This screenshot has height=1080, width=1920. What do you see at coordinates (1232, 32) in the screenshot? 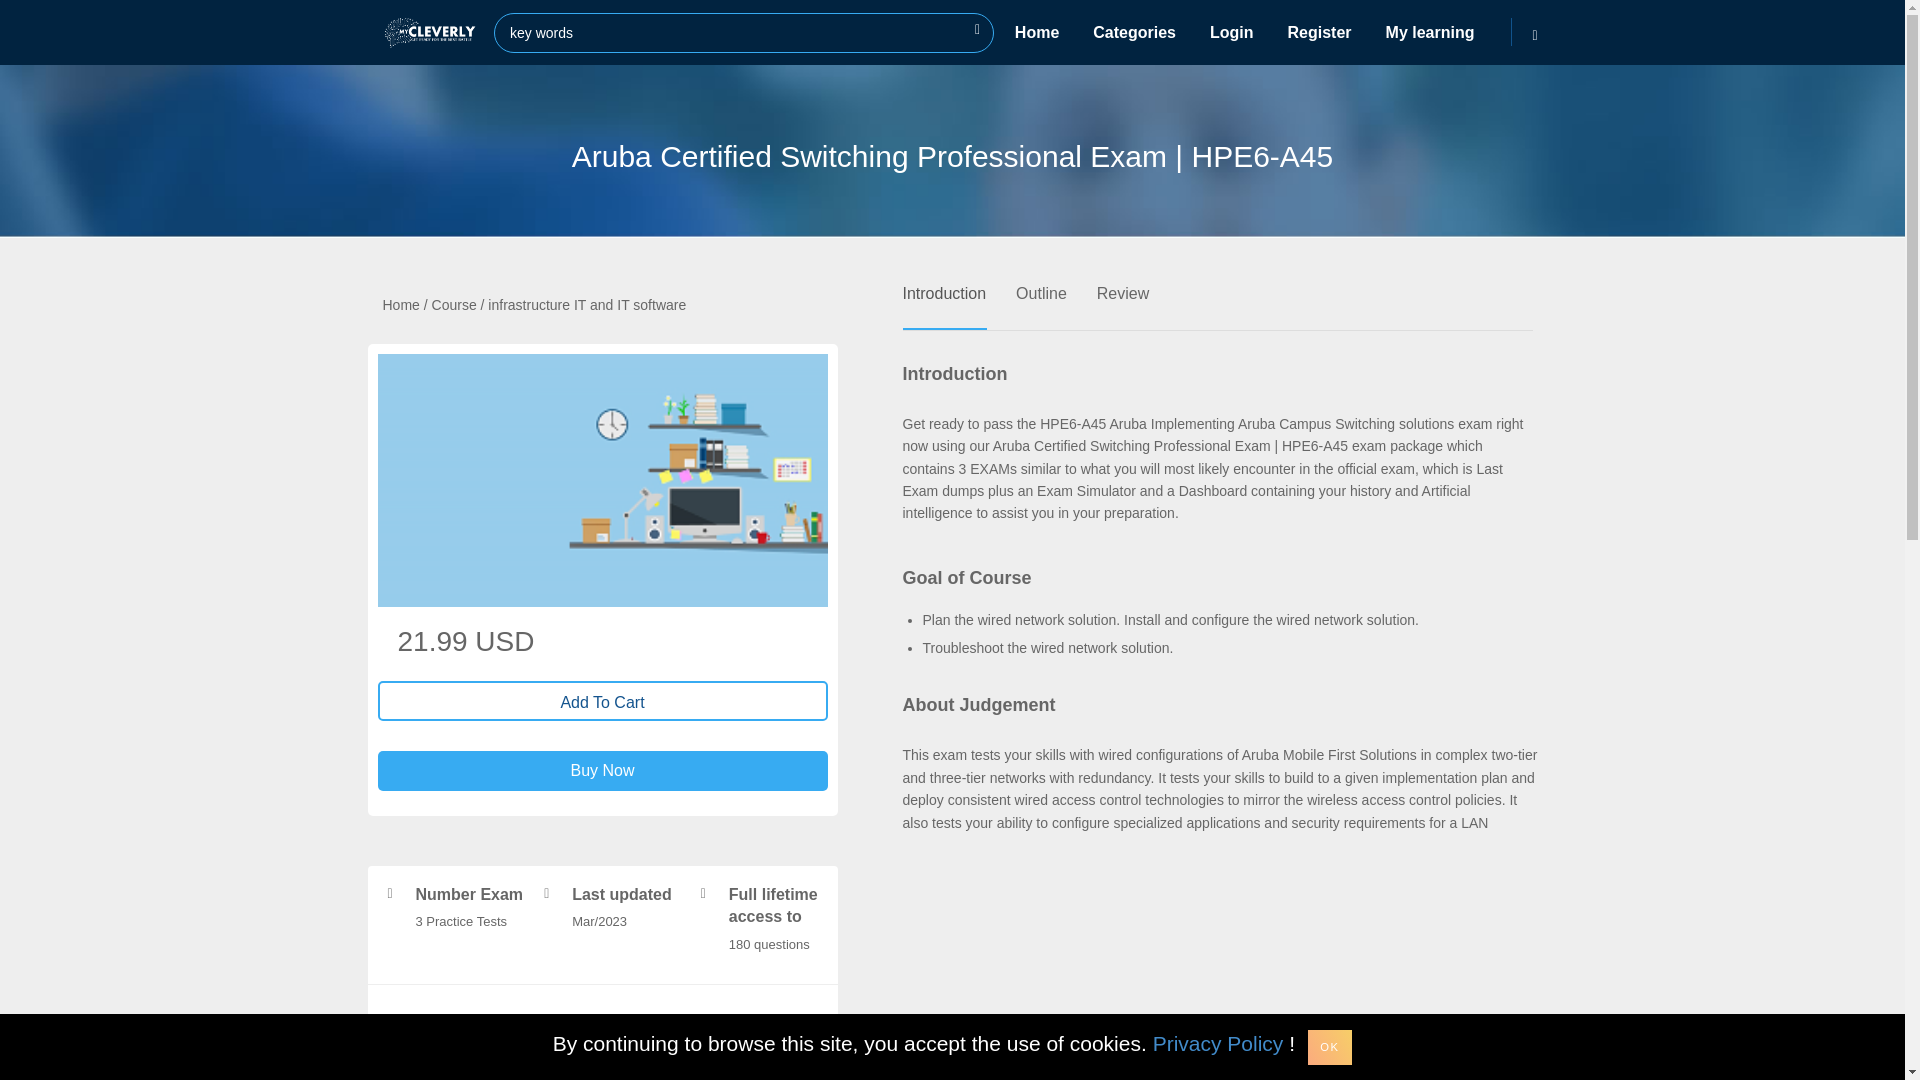
I see `Login` at bounding box center [1232, 32].